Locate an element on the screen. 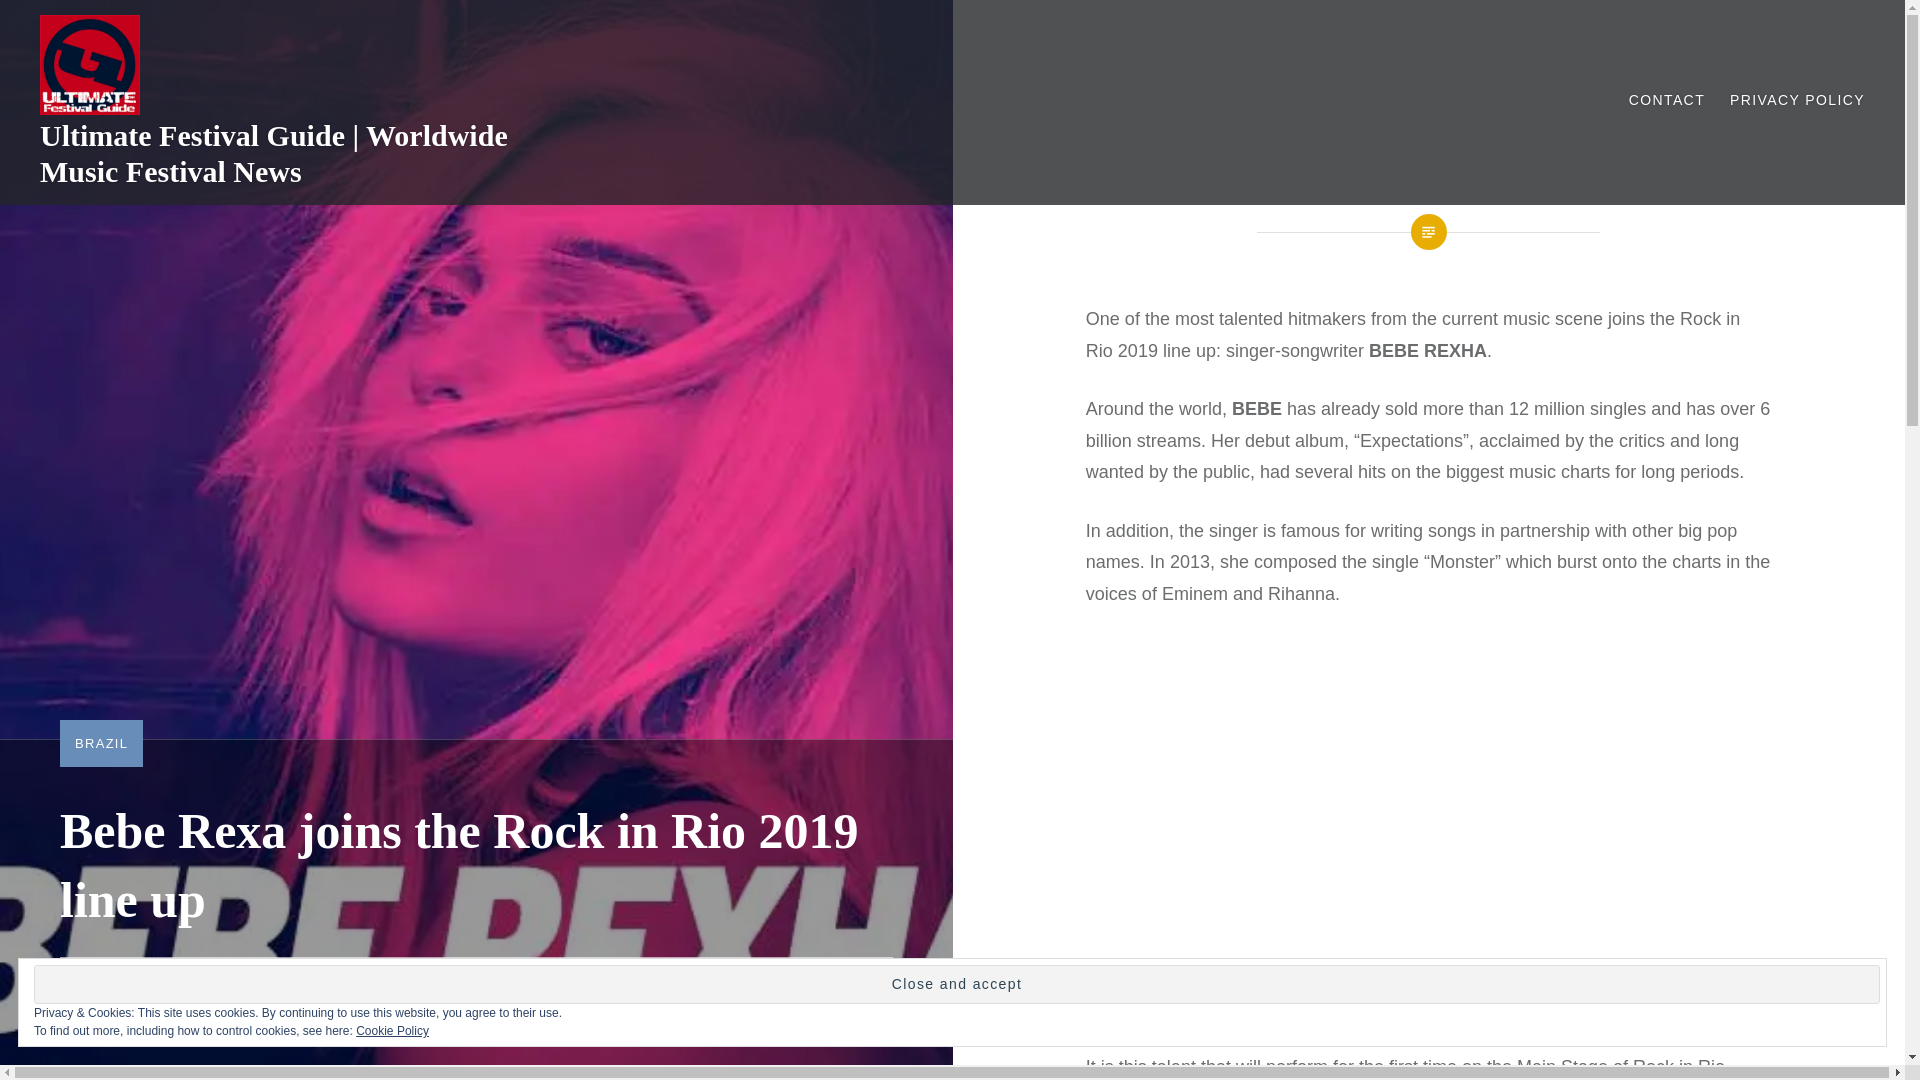  ANDY is located at coordinates (154, 992).